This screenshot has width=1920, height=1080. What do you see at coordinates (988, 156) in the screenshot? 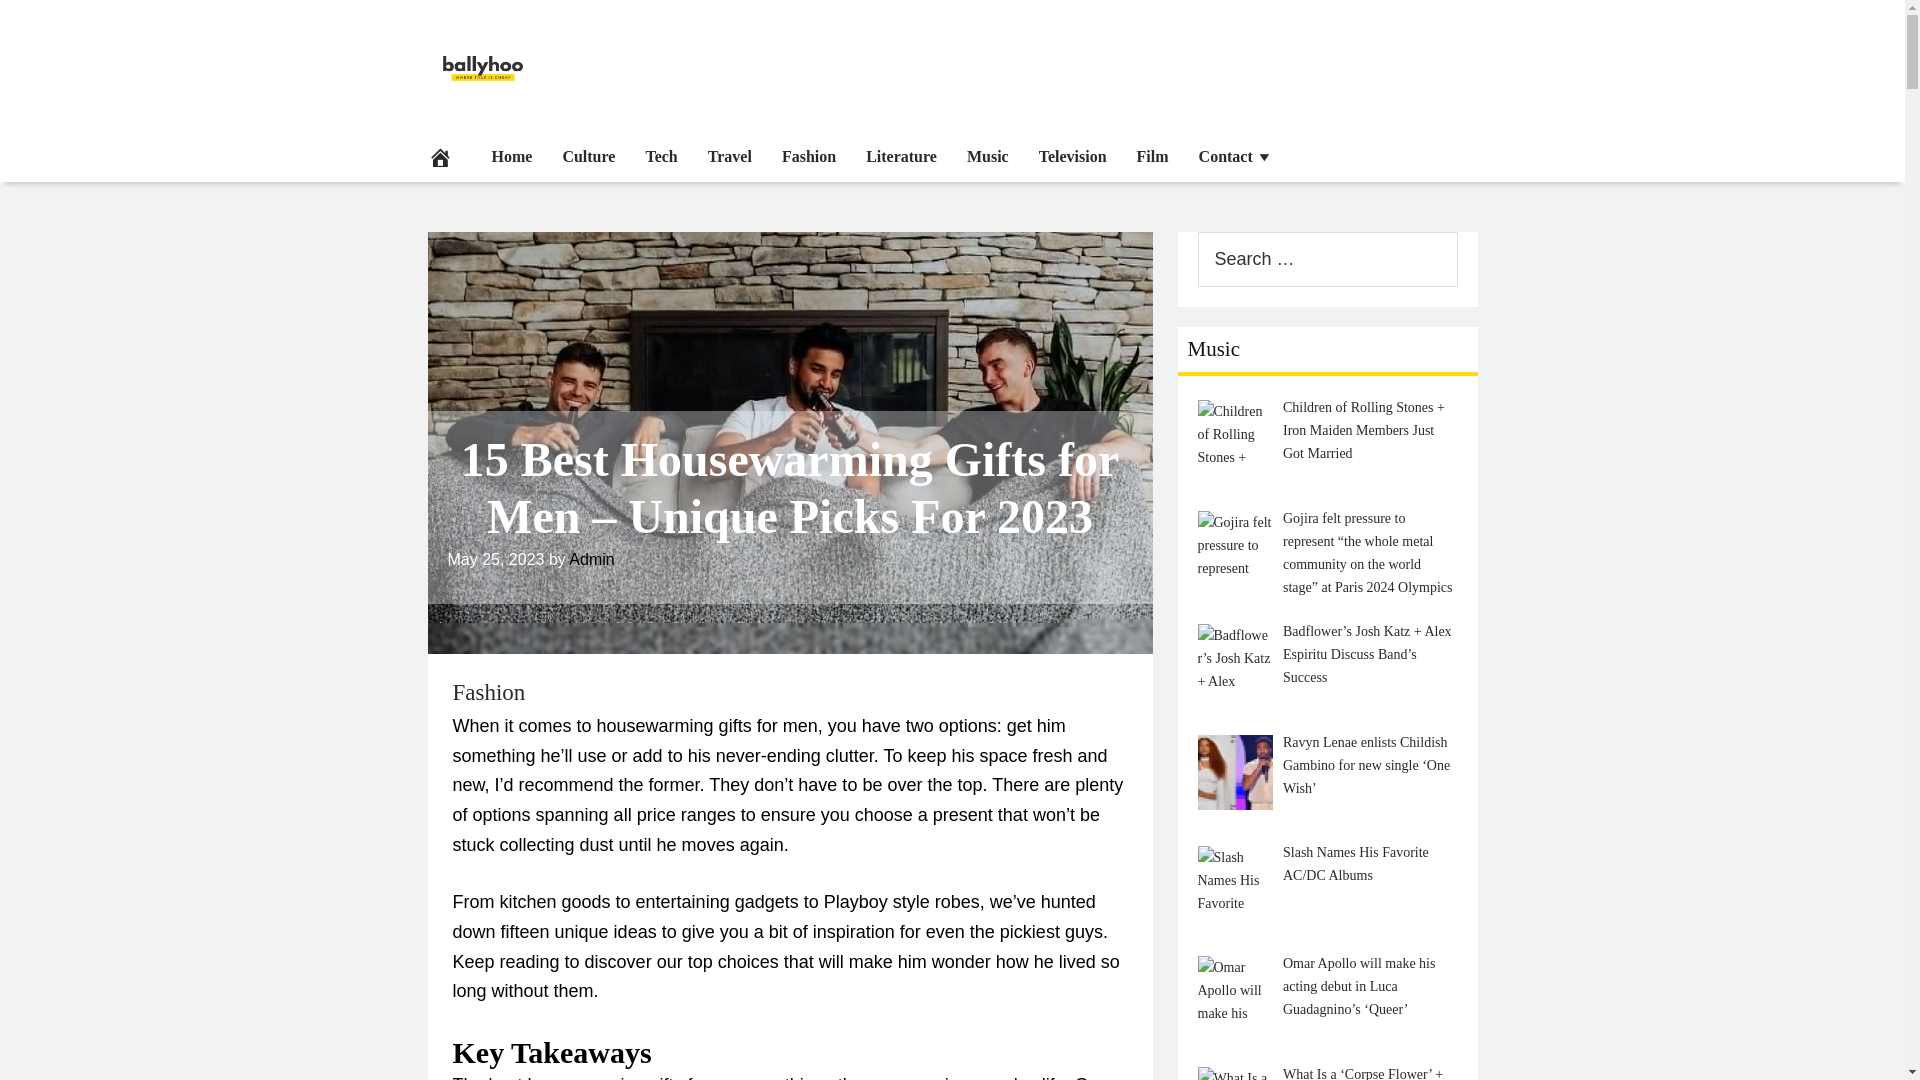
I see `Music` at bounding box center [988, 156].